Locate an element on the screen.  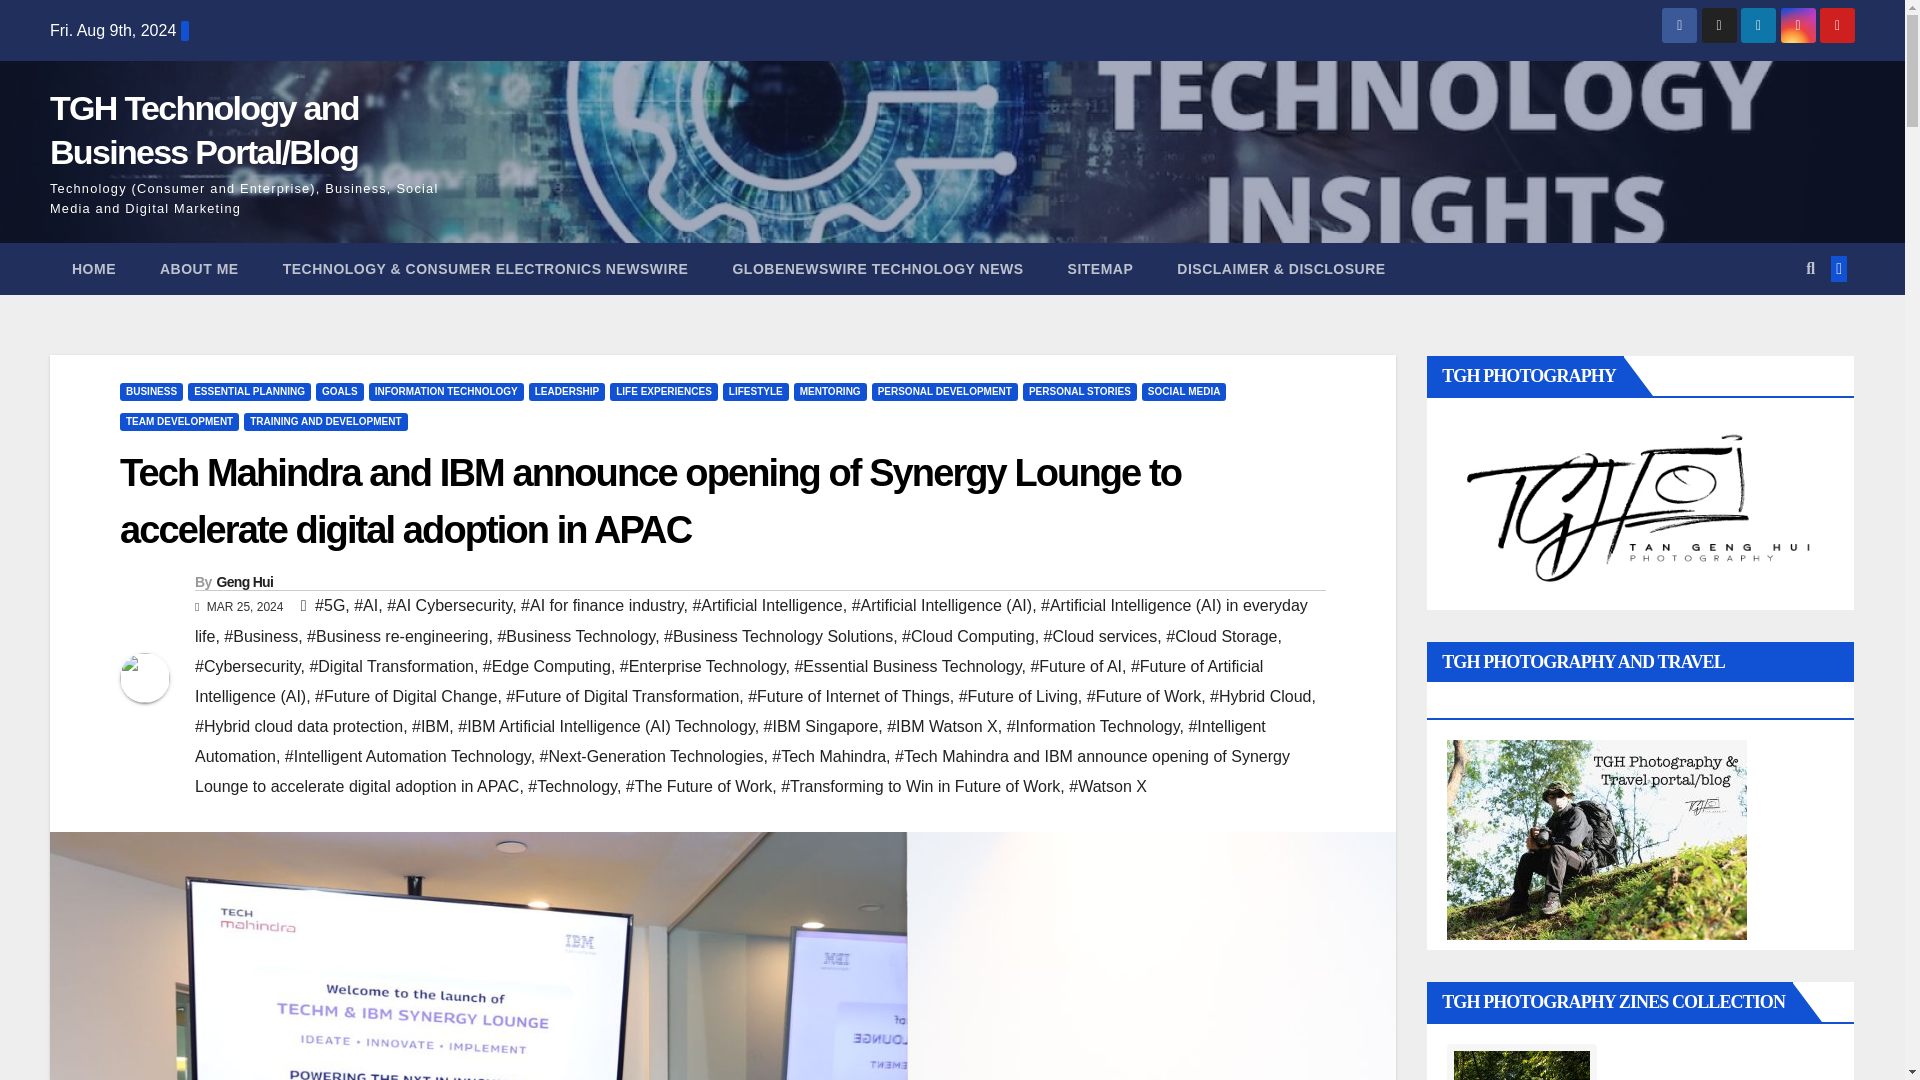
MENTORING is located at coordinates (830, 392).